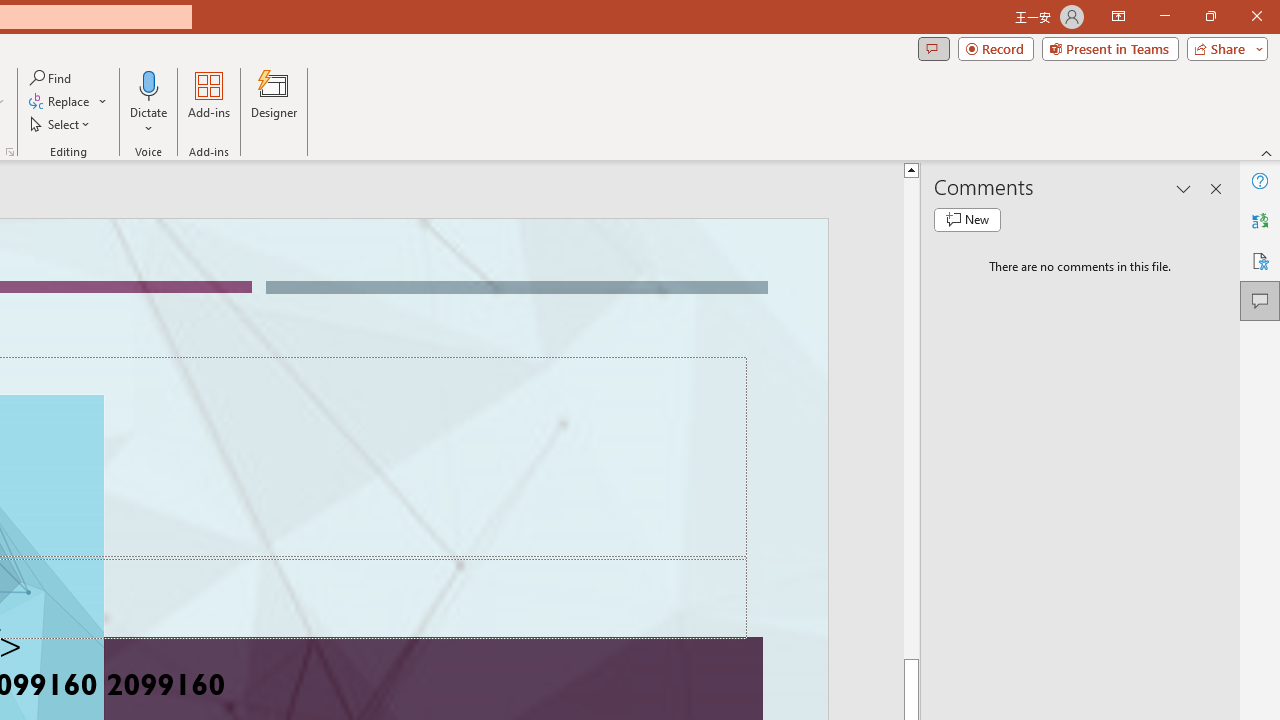  What do you see at coordinates (1110, 48) in the screenshot?
I see `Present in Teams` at bounding box center [1110, 48].